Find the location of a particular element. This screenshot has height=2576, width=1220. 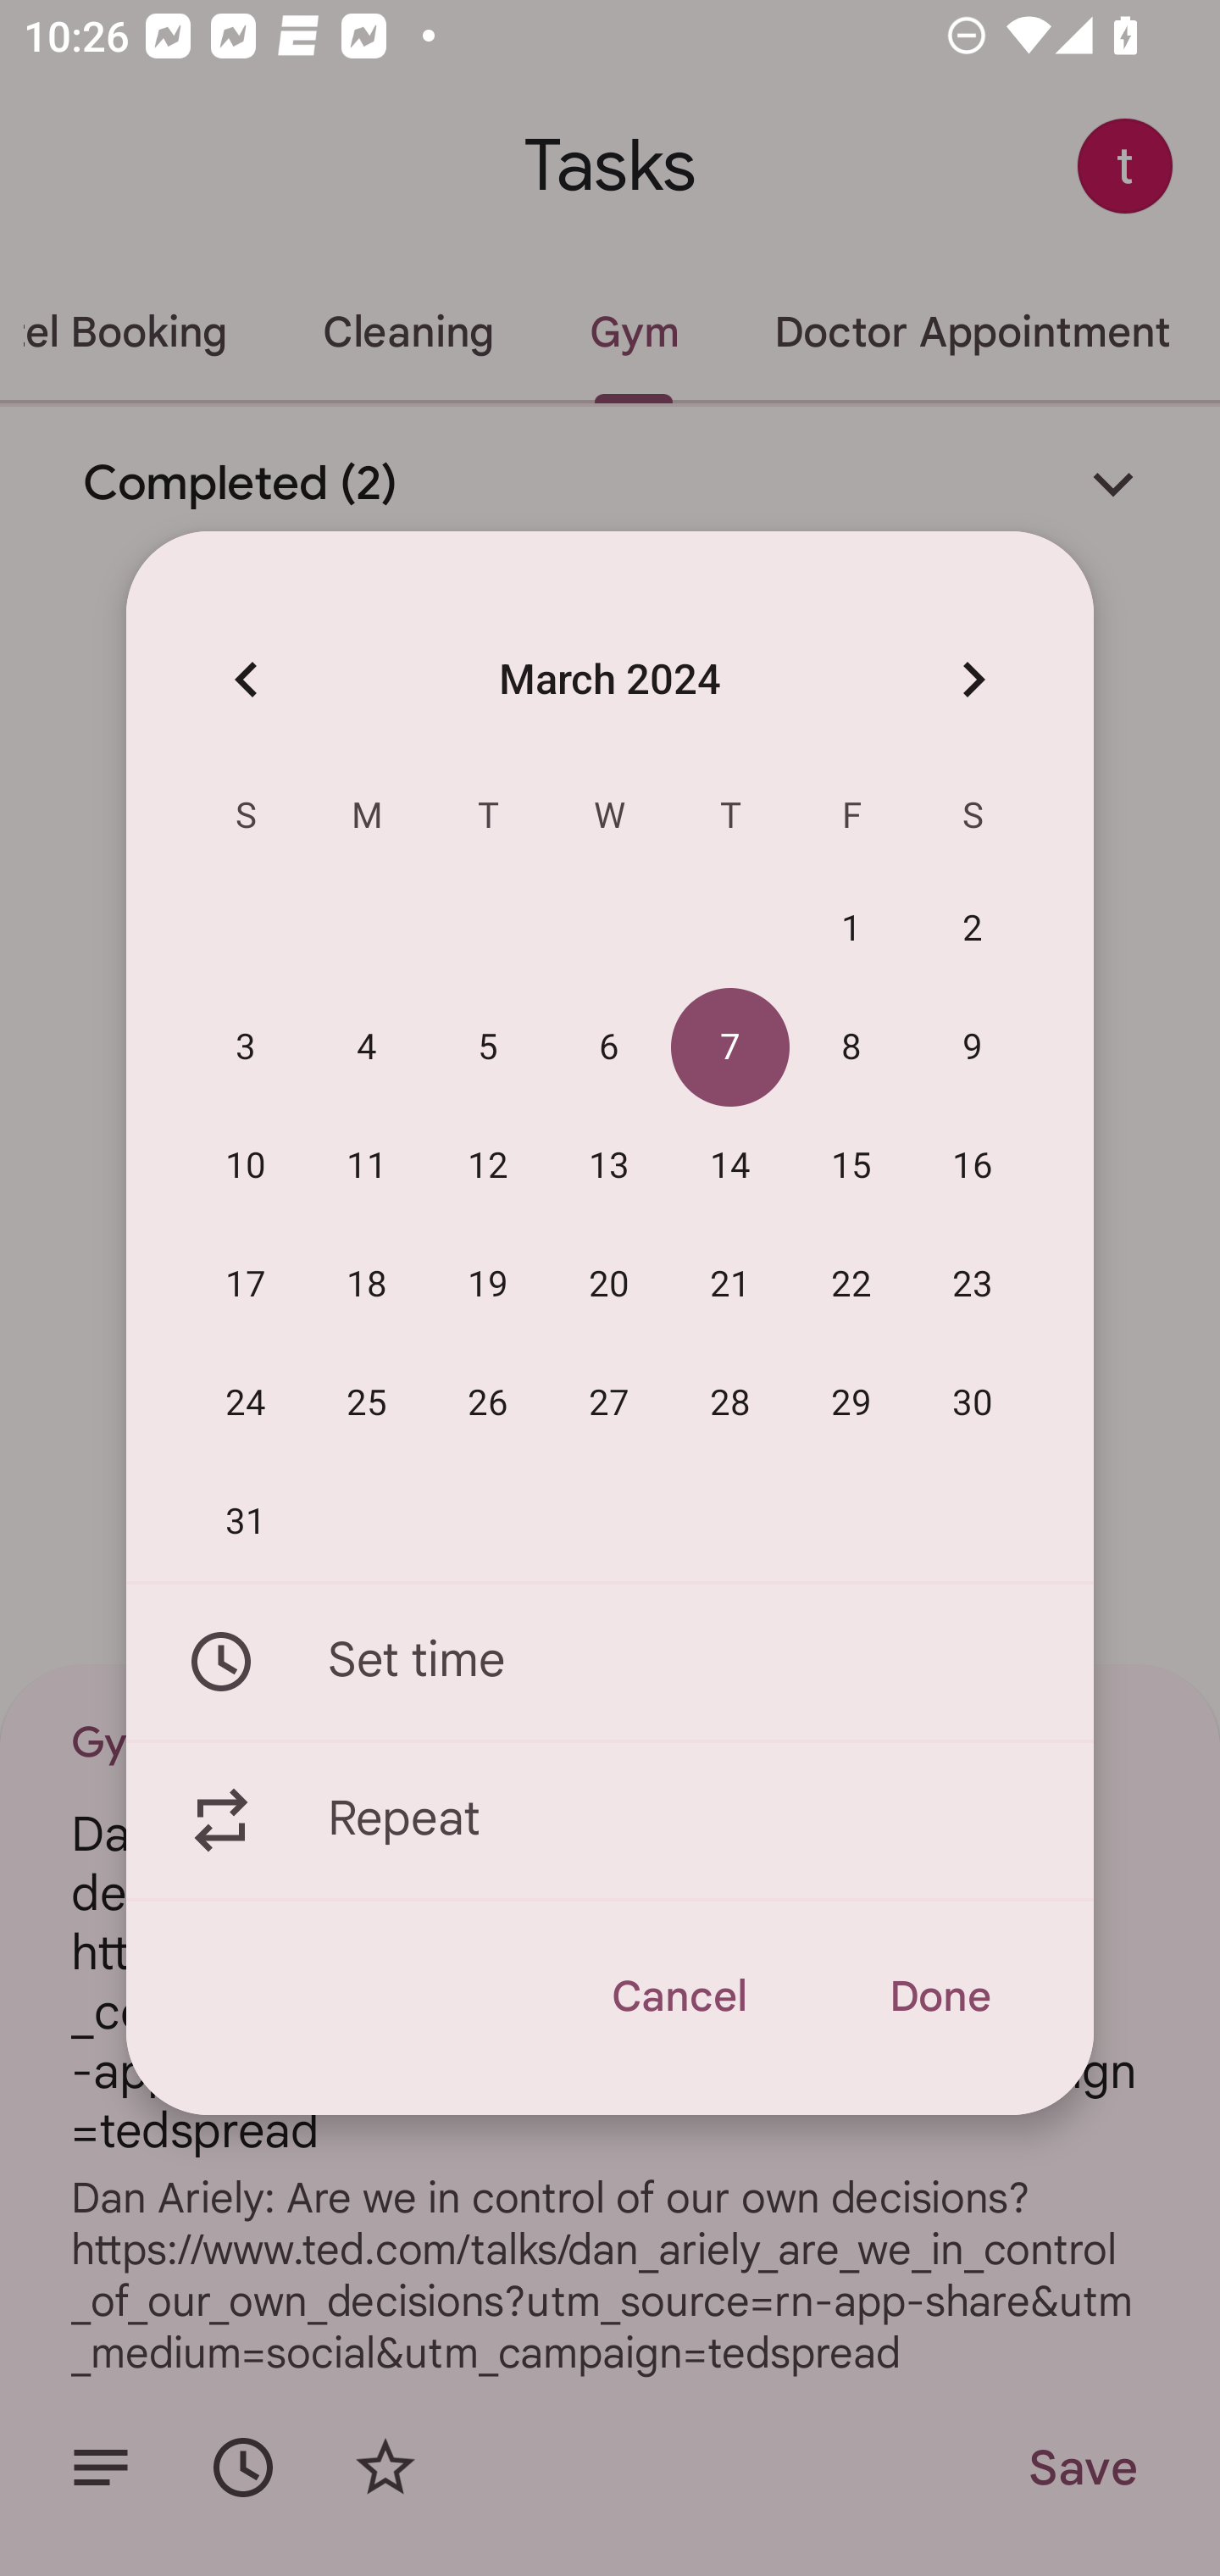

28 28 March 2024 is located at coordinates (730, 1403).